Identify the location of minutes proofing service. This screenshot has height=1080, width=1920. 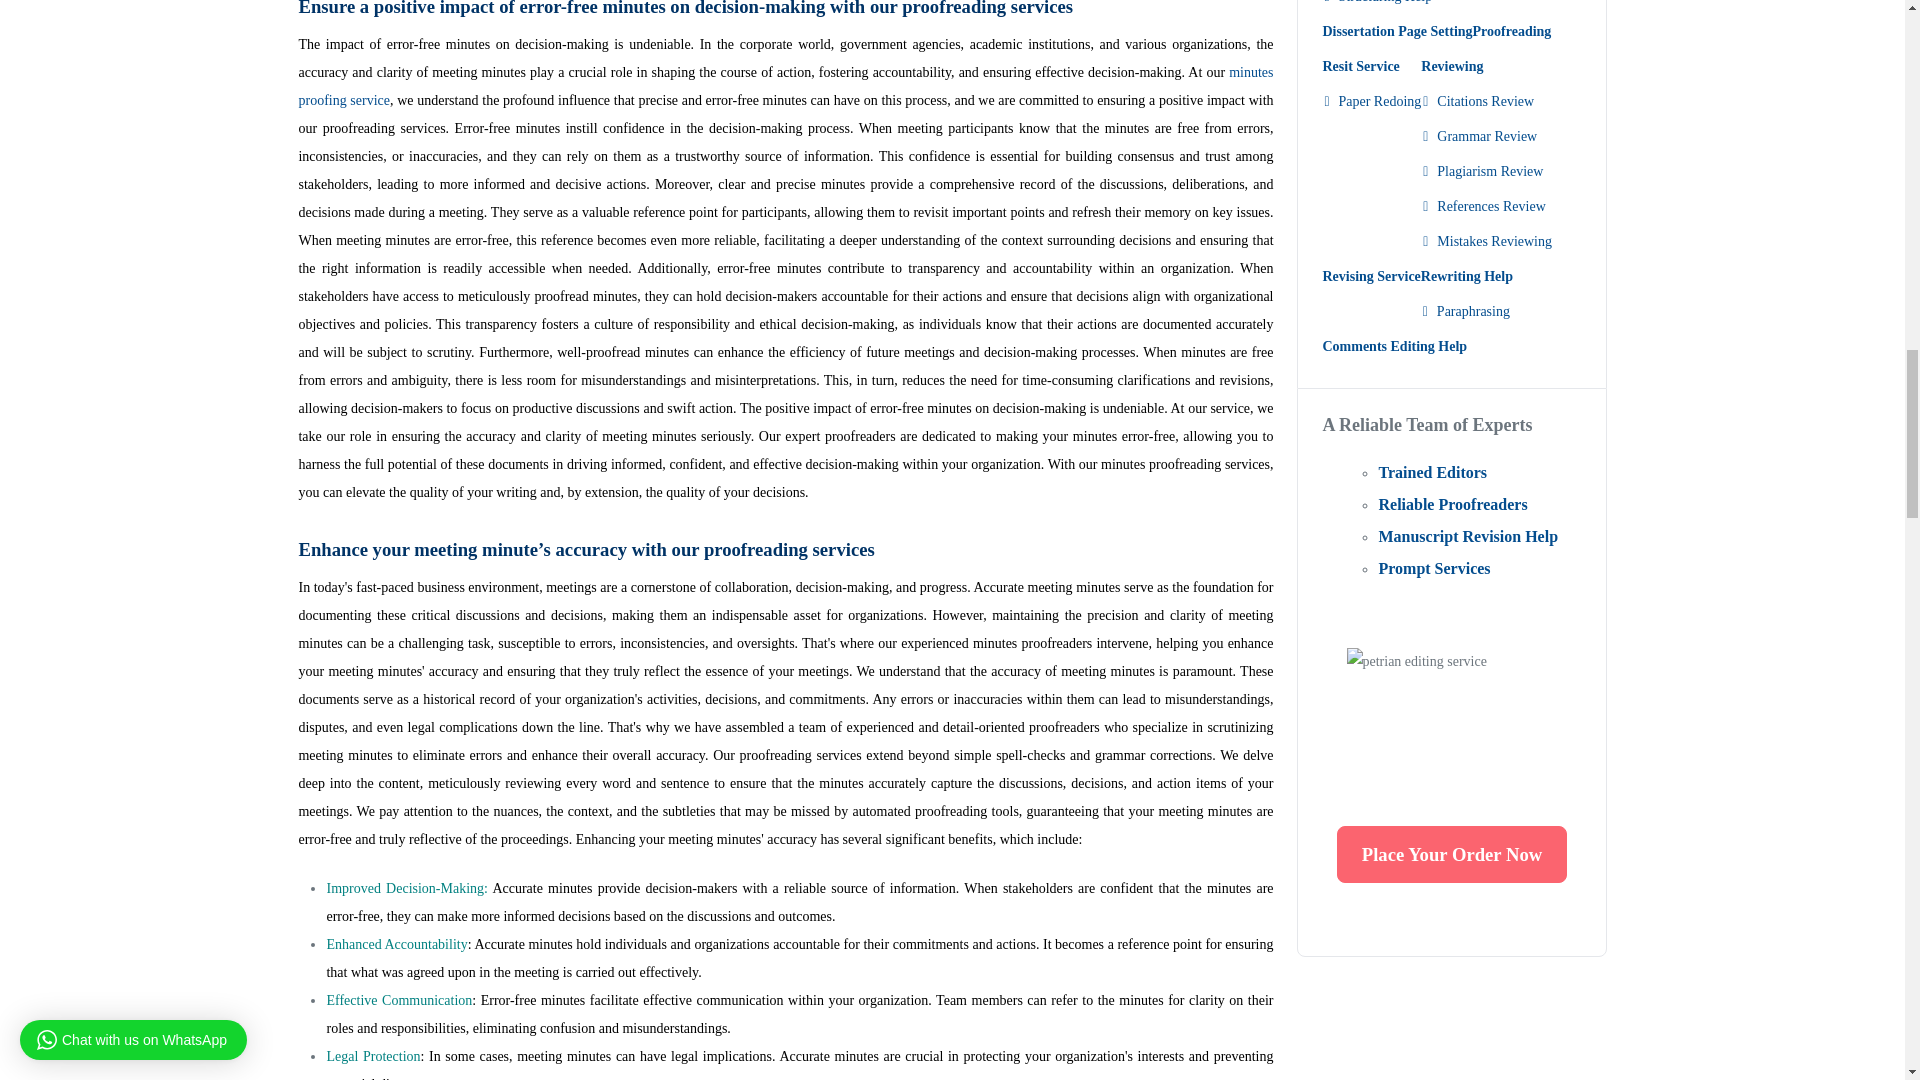
(784, 86).